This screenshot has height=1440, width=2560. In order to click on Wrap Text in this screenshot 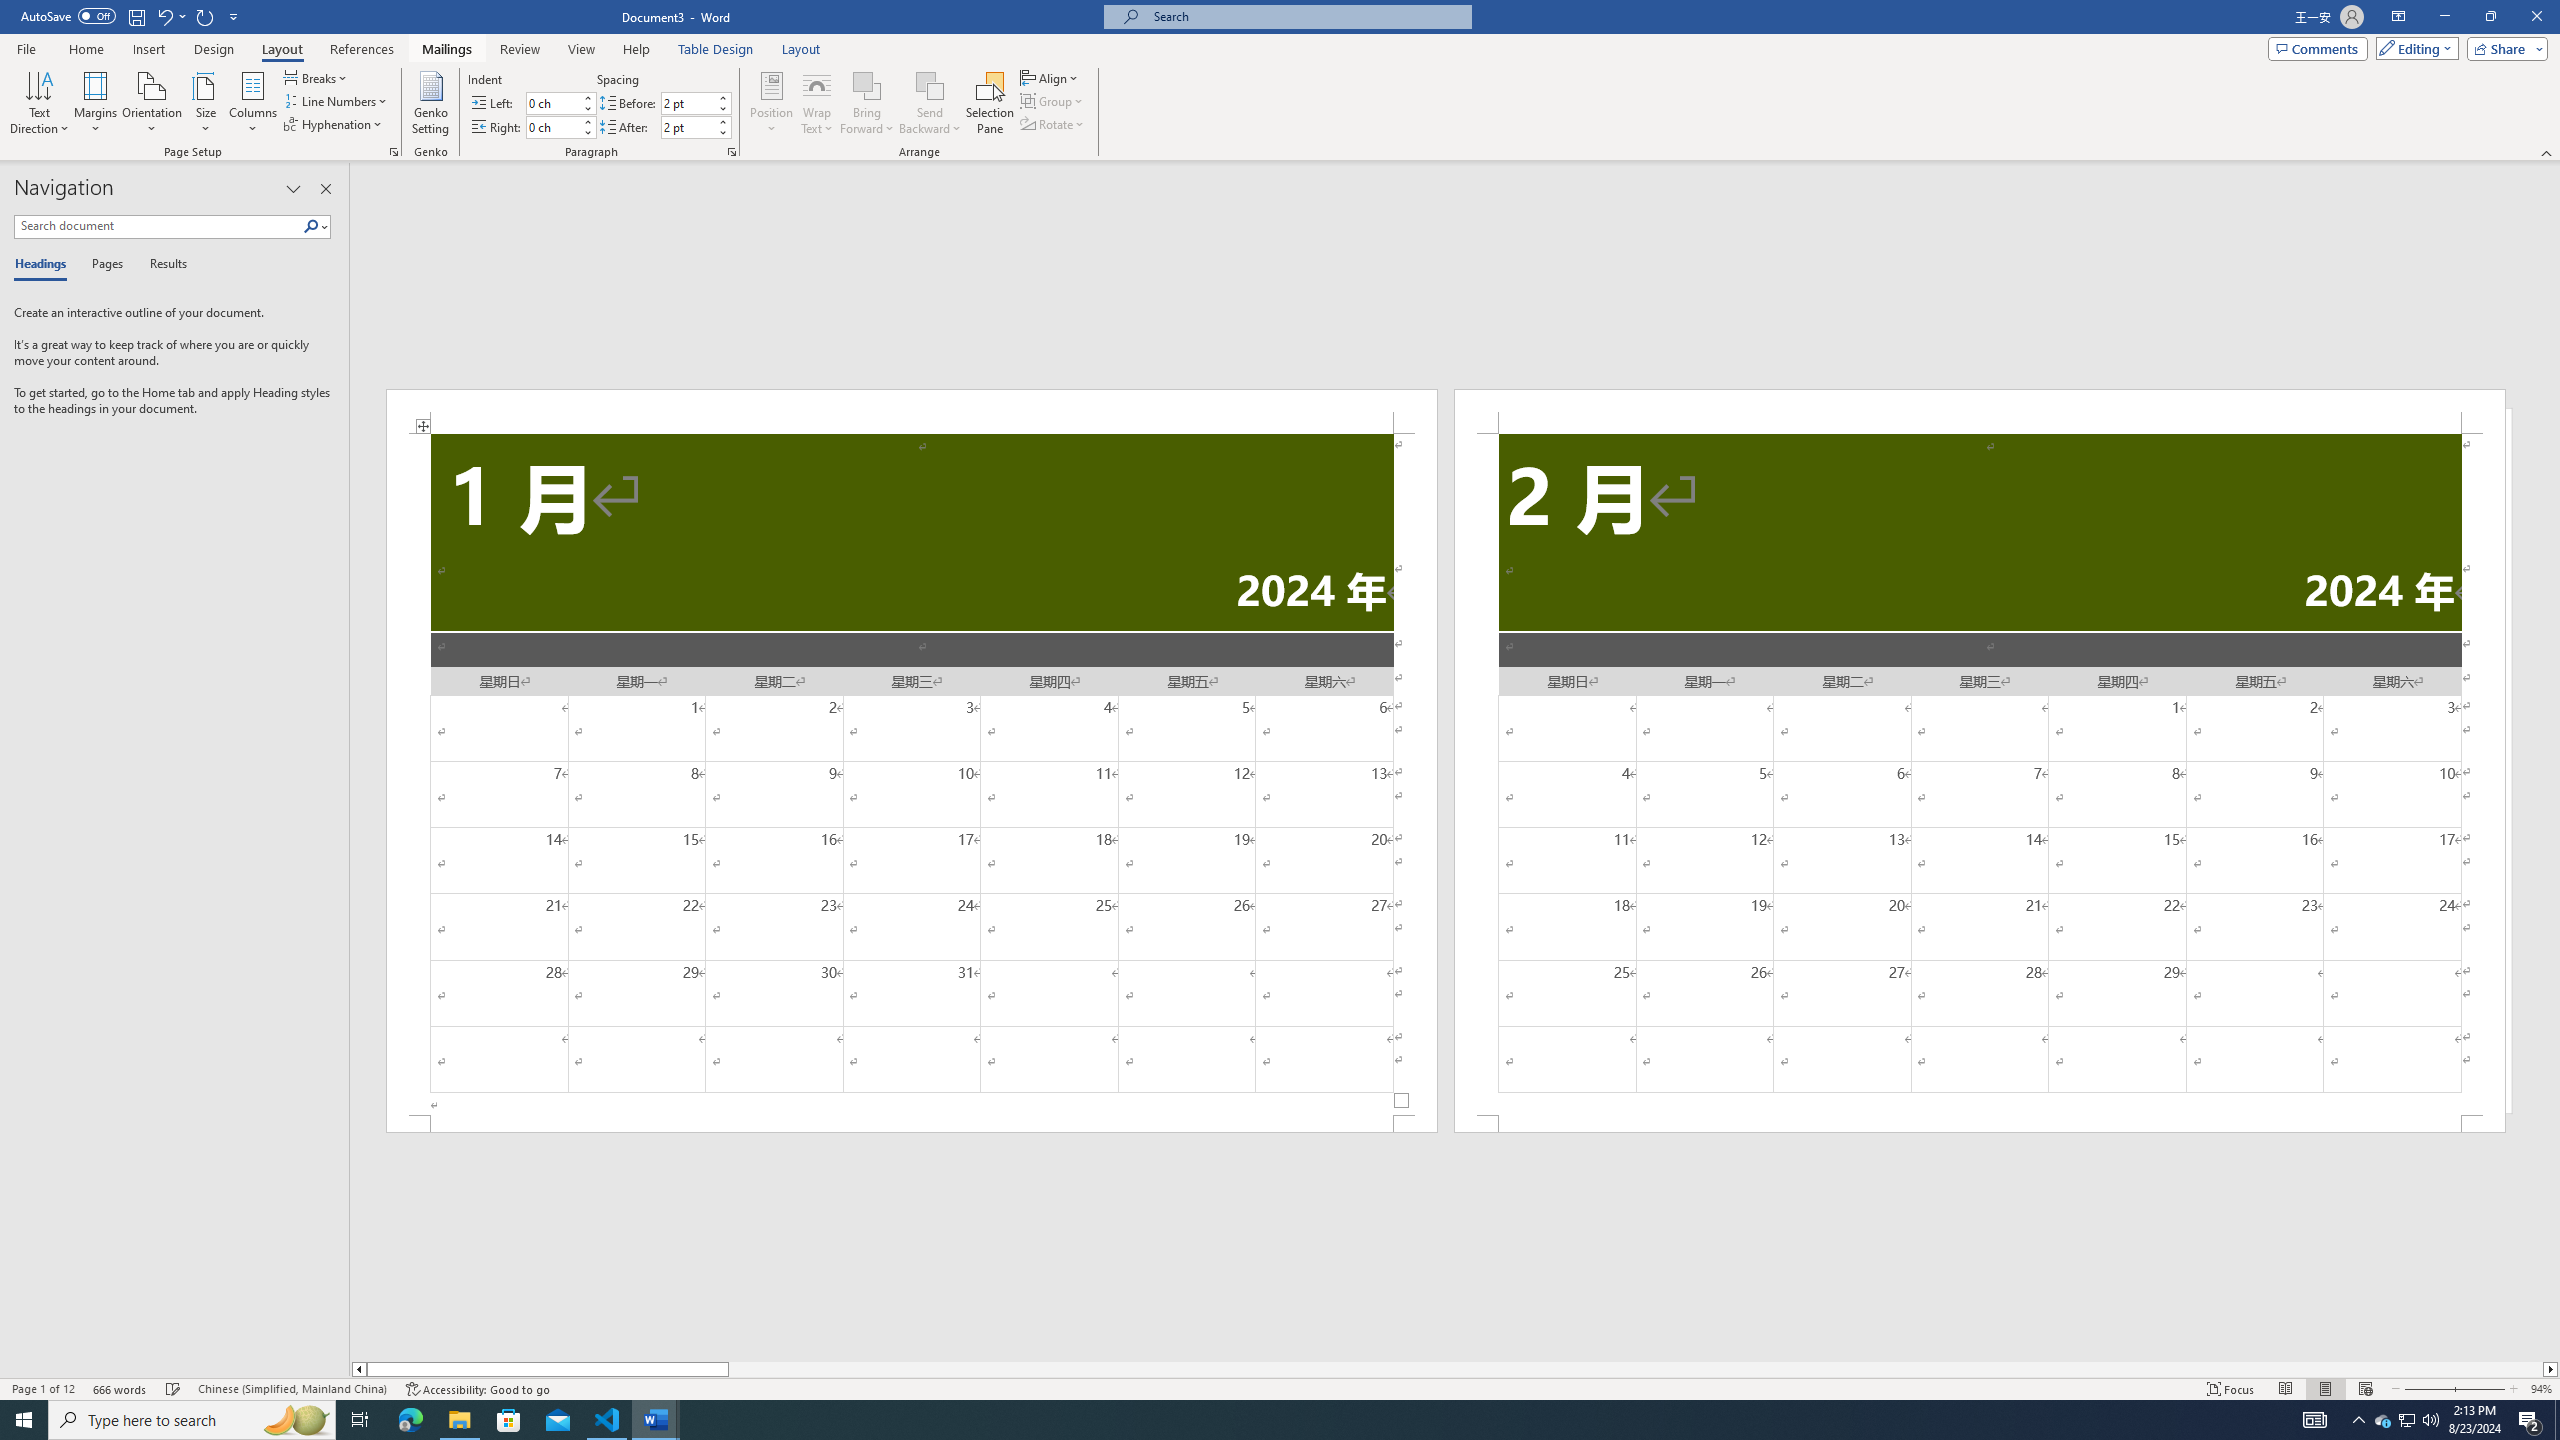, I will do `click(816, 103)`.